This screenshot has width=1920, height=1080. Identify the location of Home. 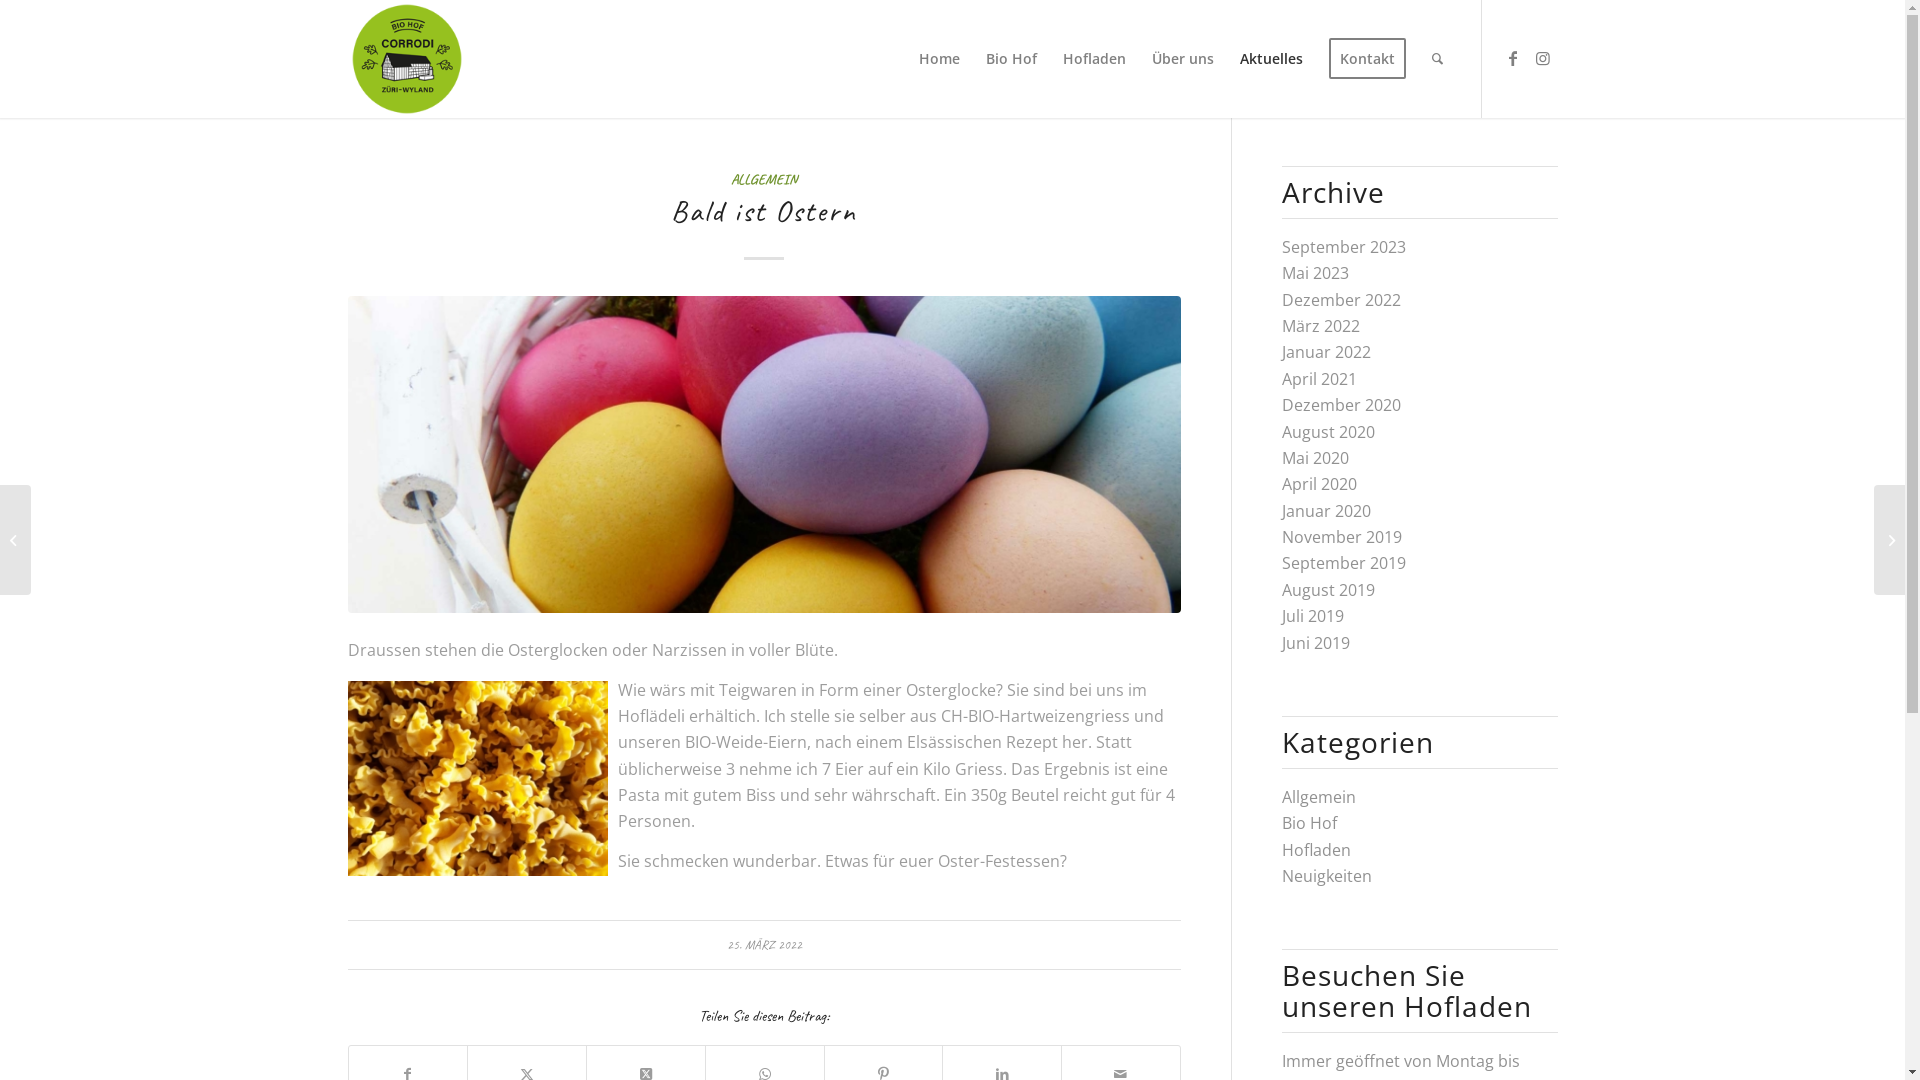
(939, 59).